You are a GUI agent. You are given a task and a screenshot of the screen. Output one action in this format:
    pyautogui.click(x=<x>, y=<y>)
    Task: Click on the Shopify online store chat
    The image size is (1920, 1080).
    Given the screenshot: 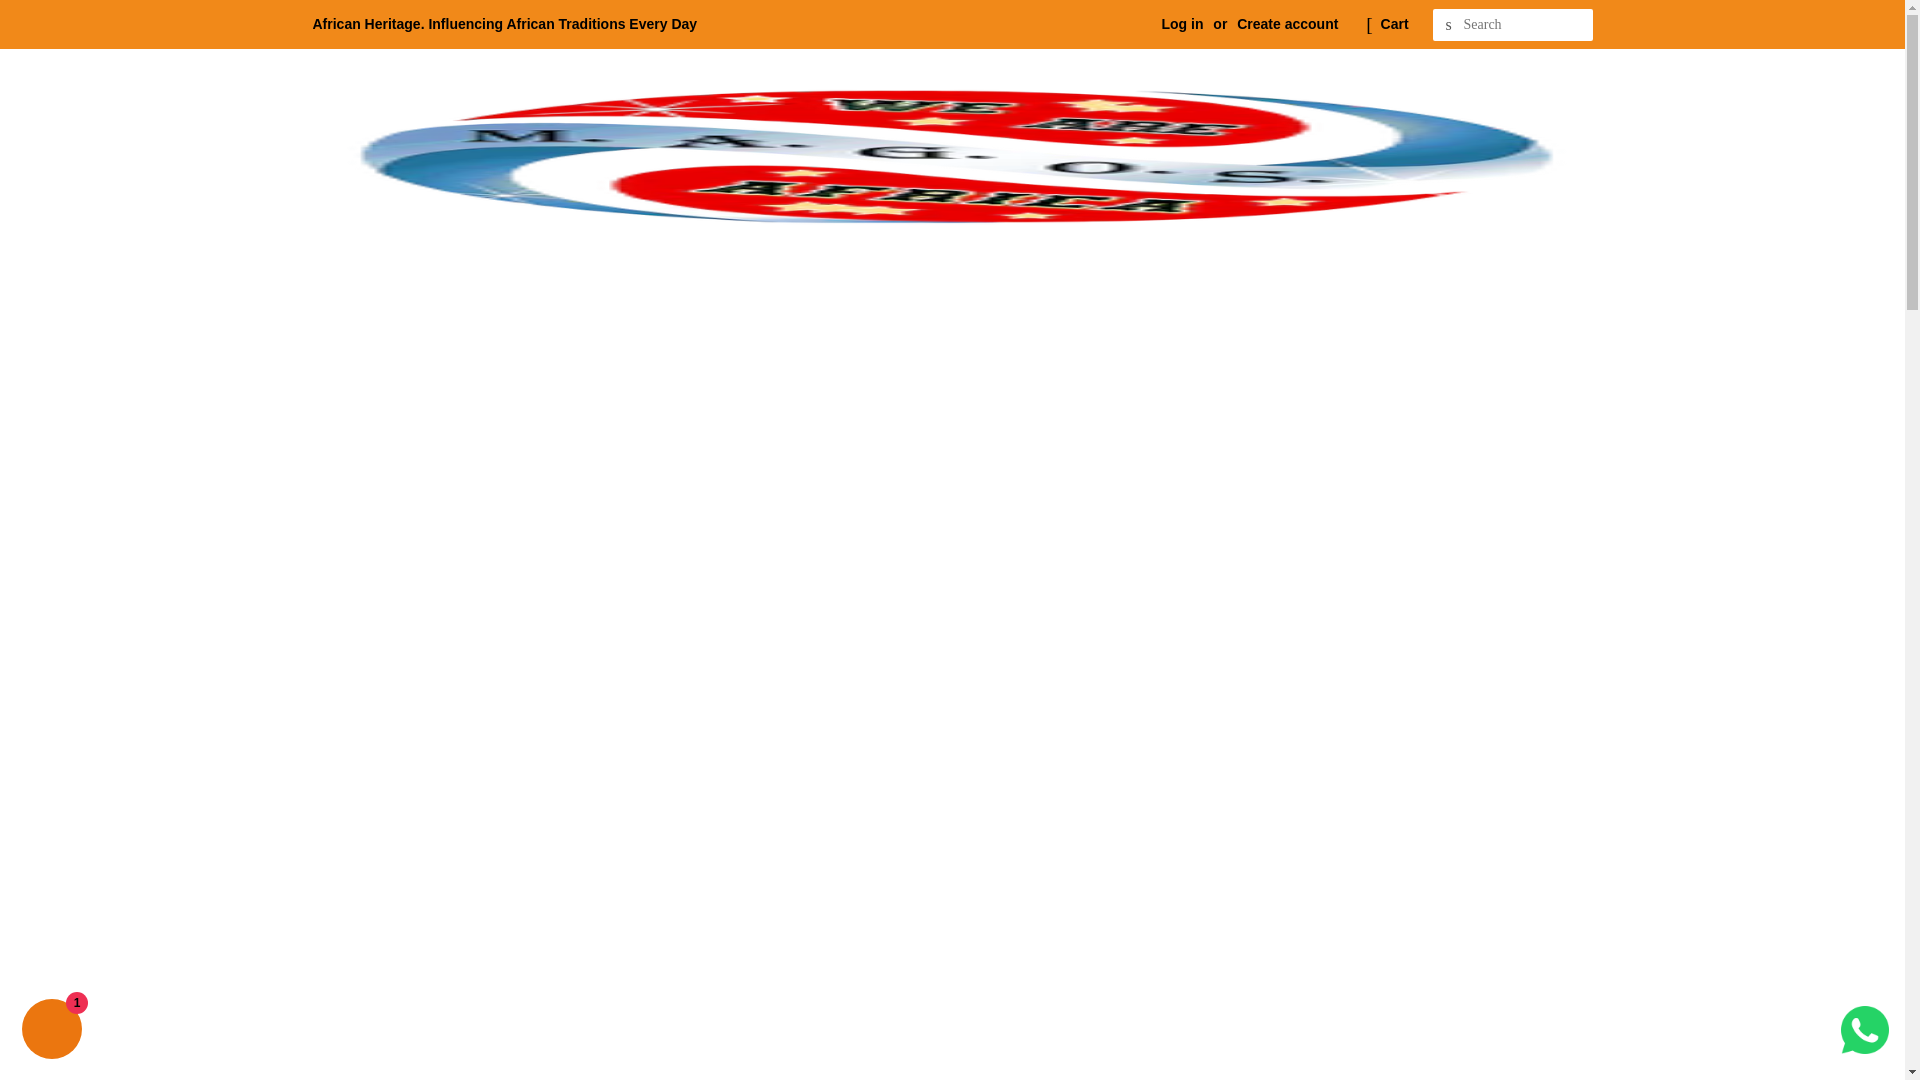 What is the action you would take?
    pyautogui.click(x=52, y=1031)
    